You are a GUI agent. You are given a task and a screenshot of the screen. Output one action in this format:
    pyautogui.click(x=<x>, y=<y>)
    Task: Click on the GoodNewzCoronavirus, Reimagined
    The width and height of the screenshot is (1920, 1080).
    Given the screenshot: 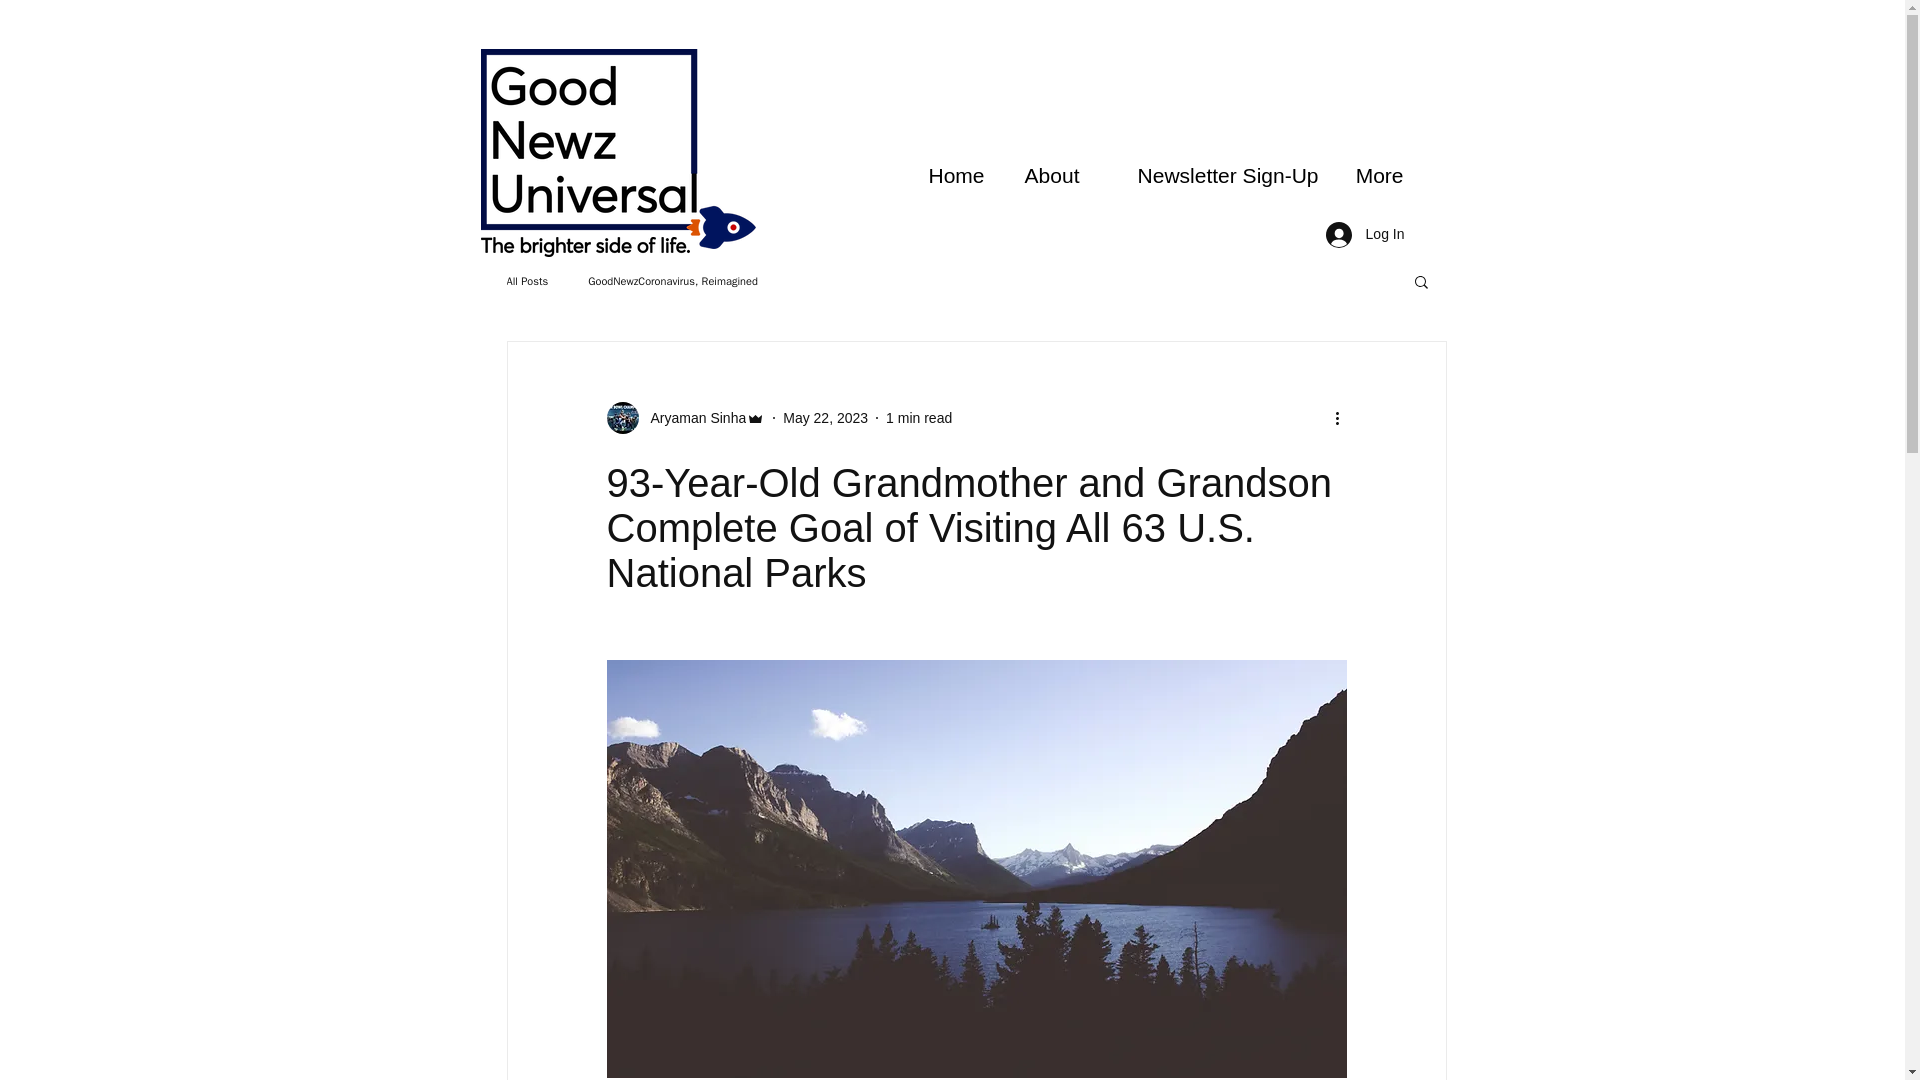 What is the action you would take?
    pyautogui.click(x=672, y=282)
    